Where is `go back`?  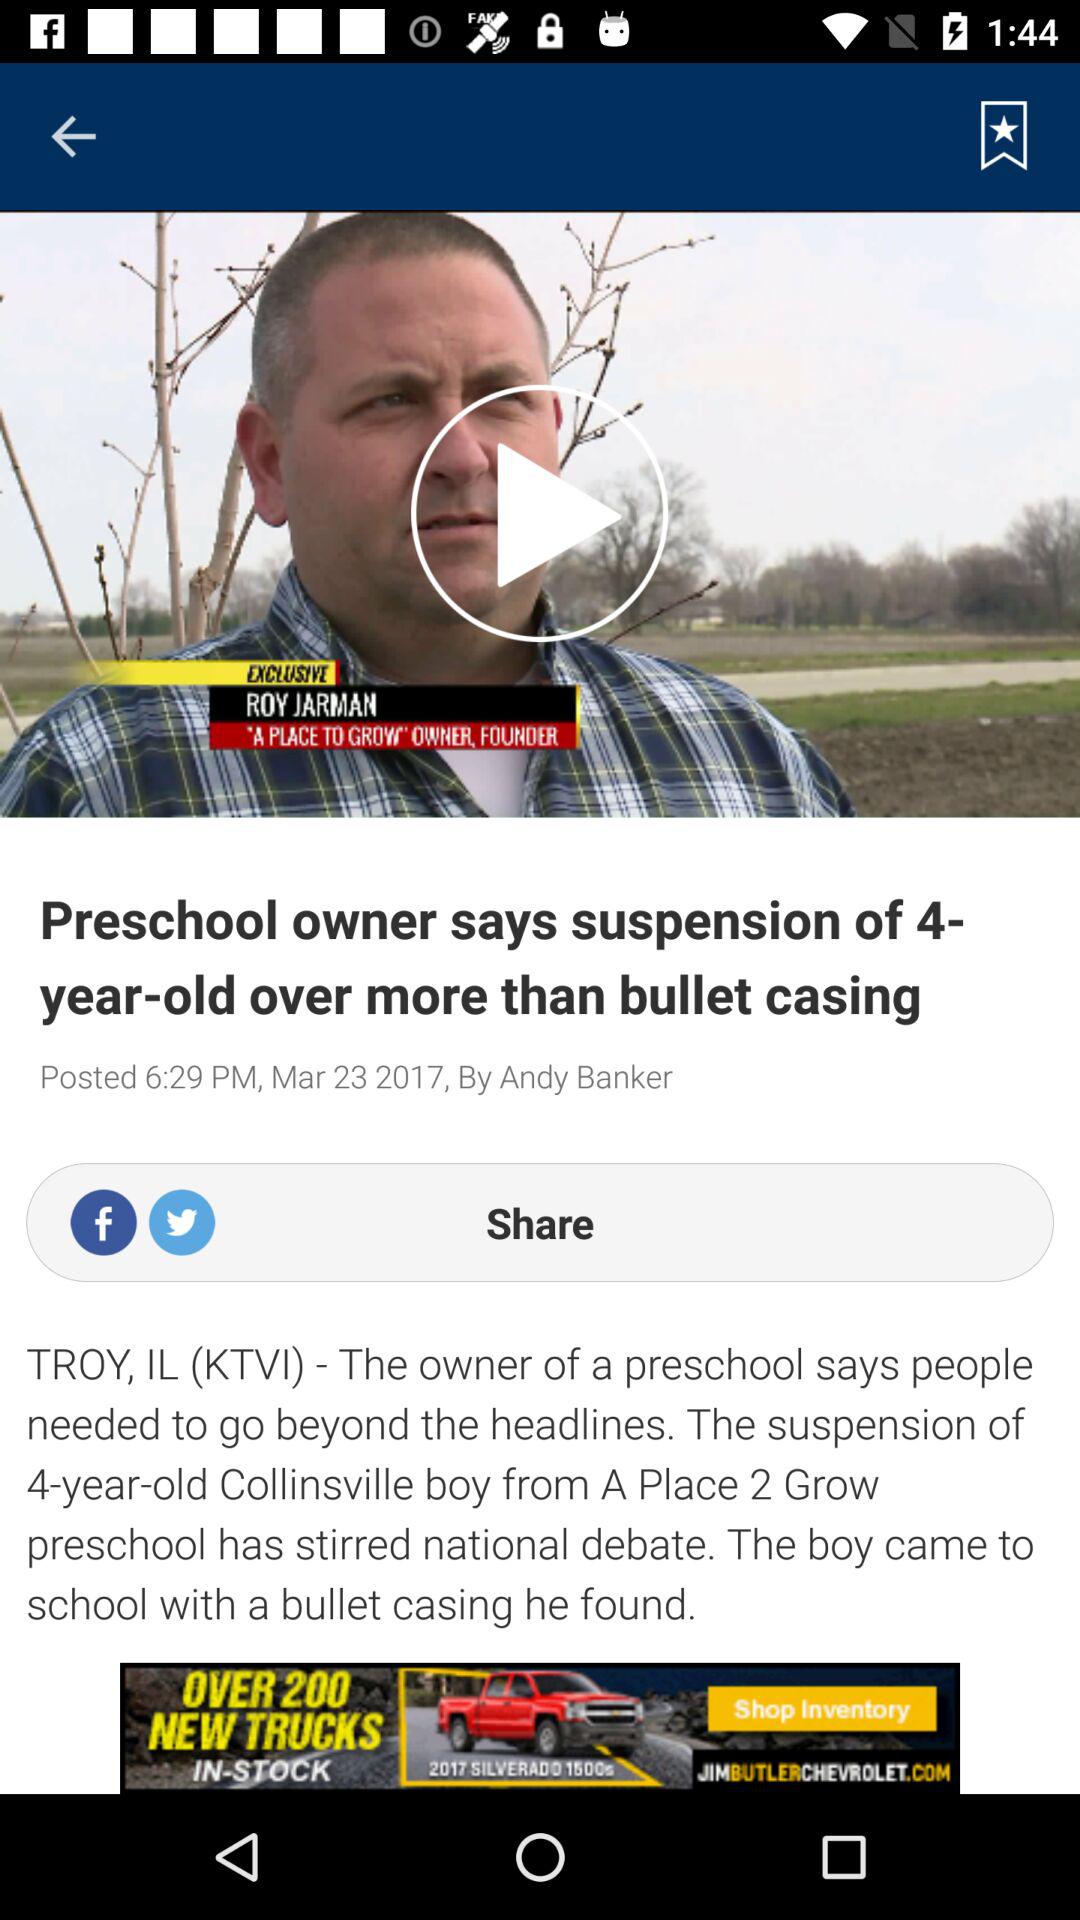
go back is located at coordinates (73, 136).